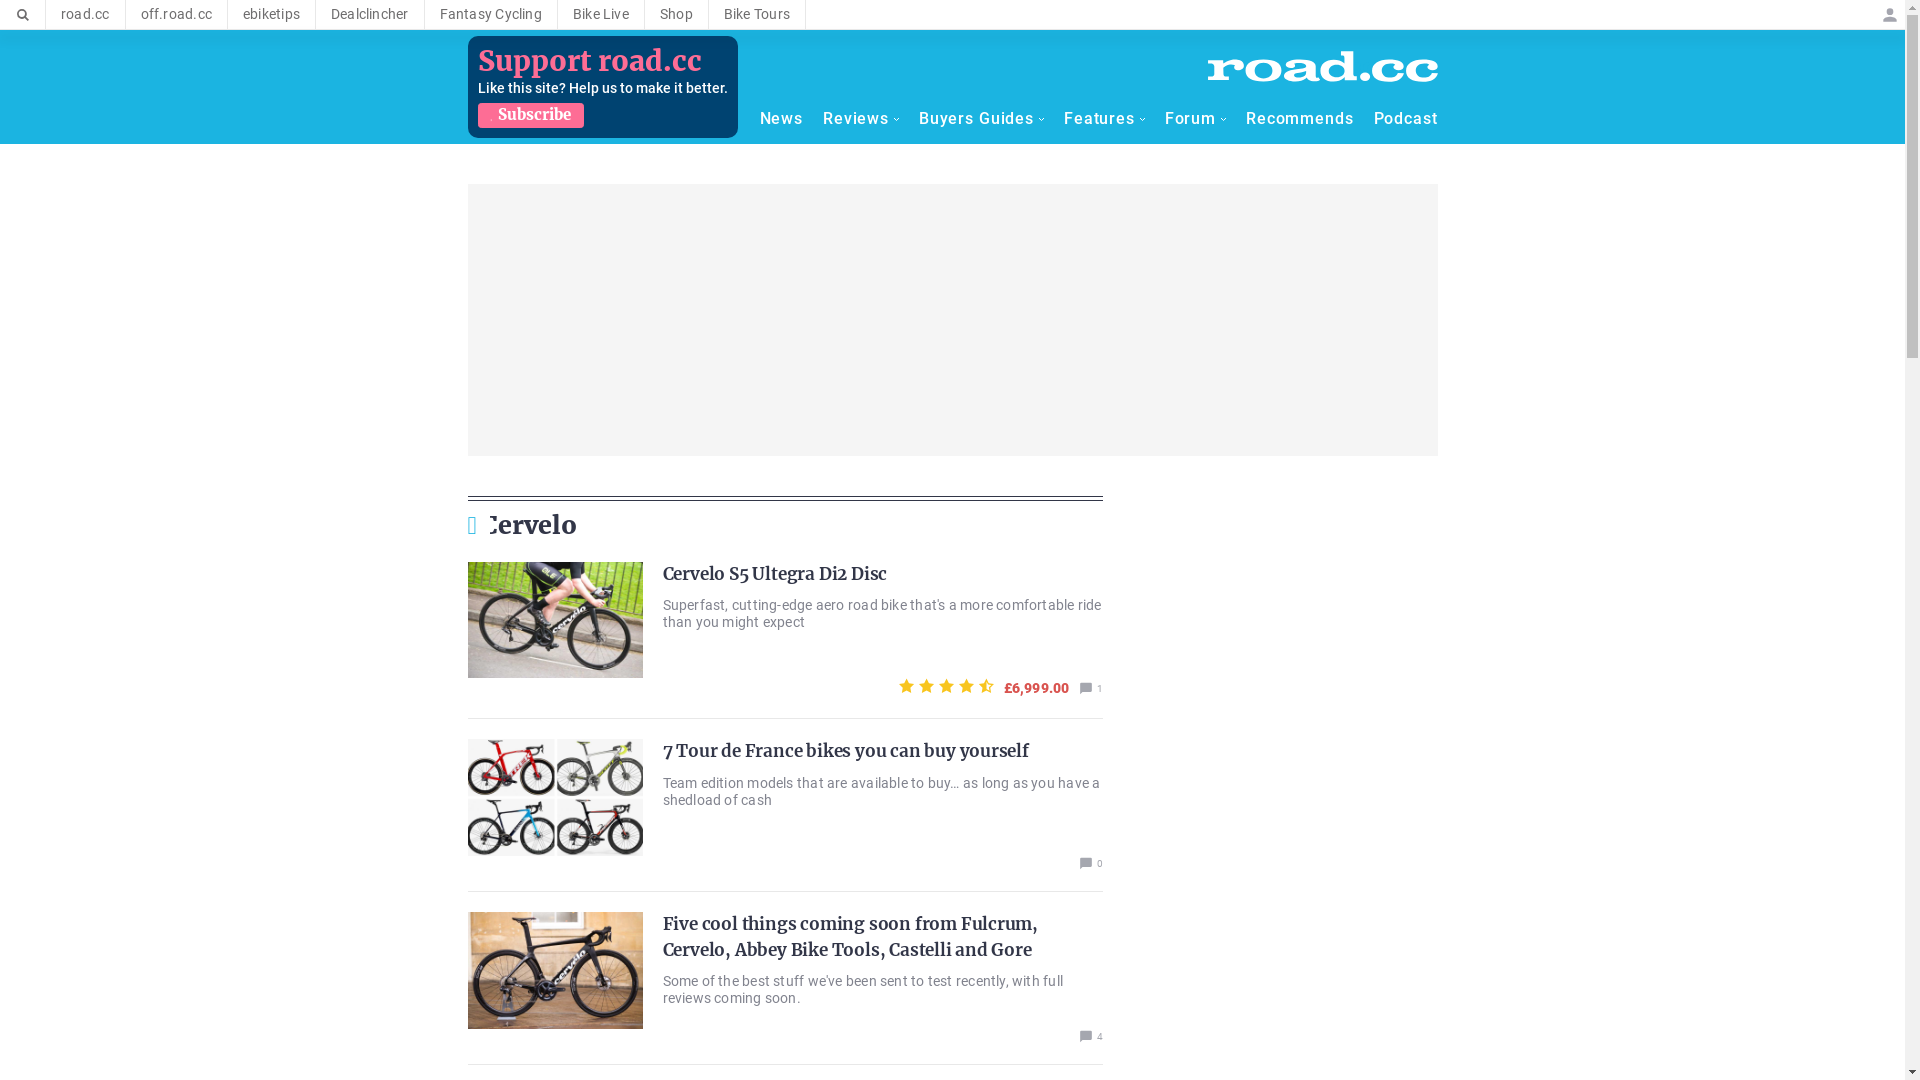 Image resolution: width=1920 pixels, height=1080 pixels. I want to click on Dealclincher, so click(370, 14).